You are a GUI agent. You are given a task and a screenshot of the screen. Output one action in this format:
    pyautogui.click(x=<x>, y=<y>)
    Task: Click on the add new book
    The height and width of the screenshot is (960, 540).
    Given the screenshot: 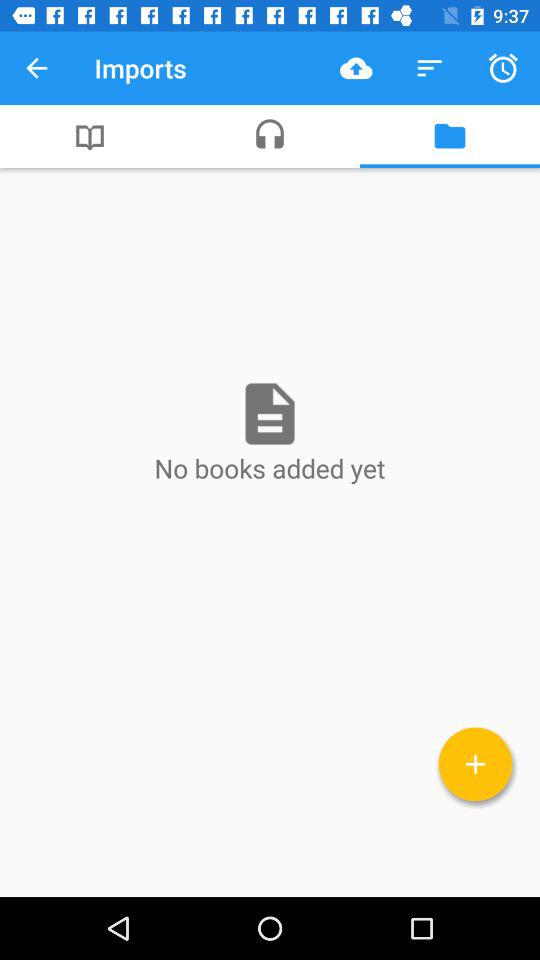 What is the action you would take?
    pyautogui.click(x=476, y=764)
    